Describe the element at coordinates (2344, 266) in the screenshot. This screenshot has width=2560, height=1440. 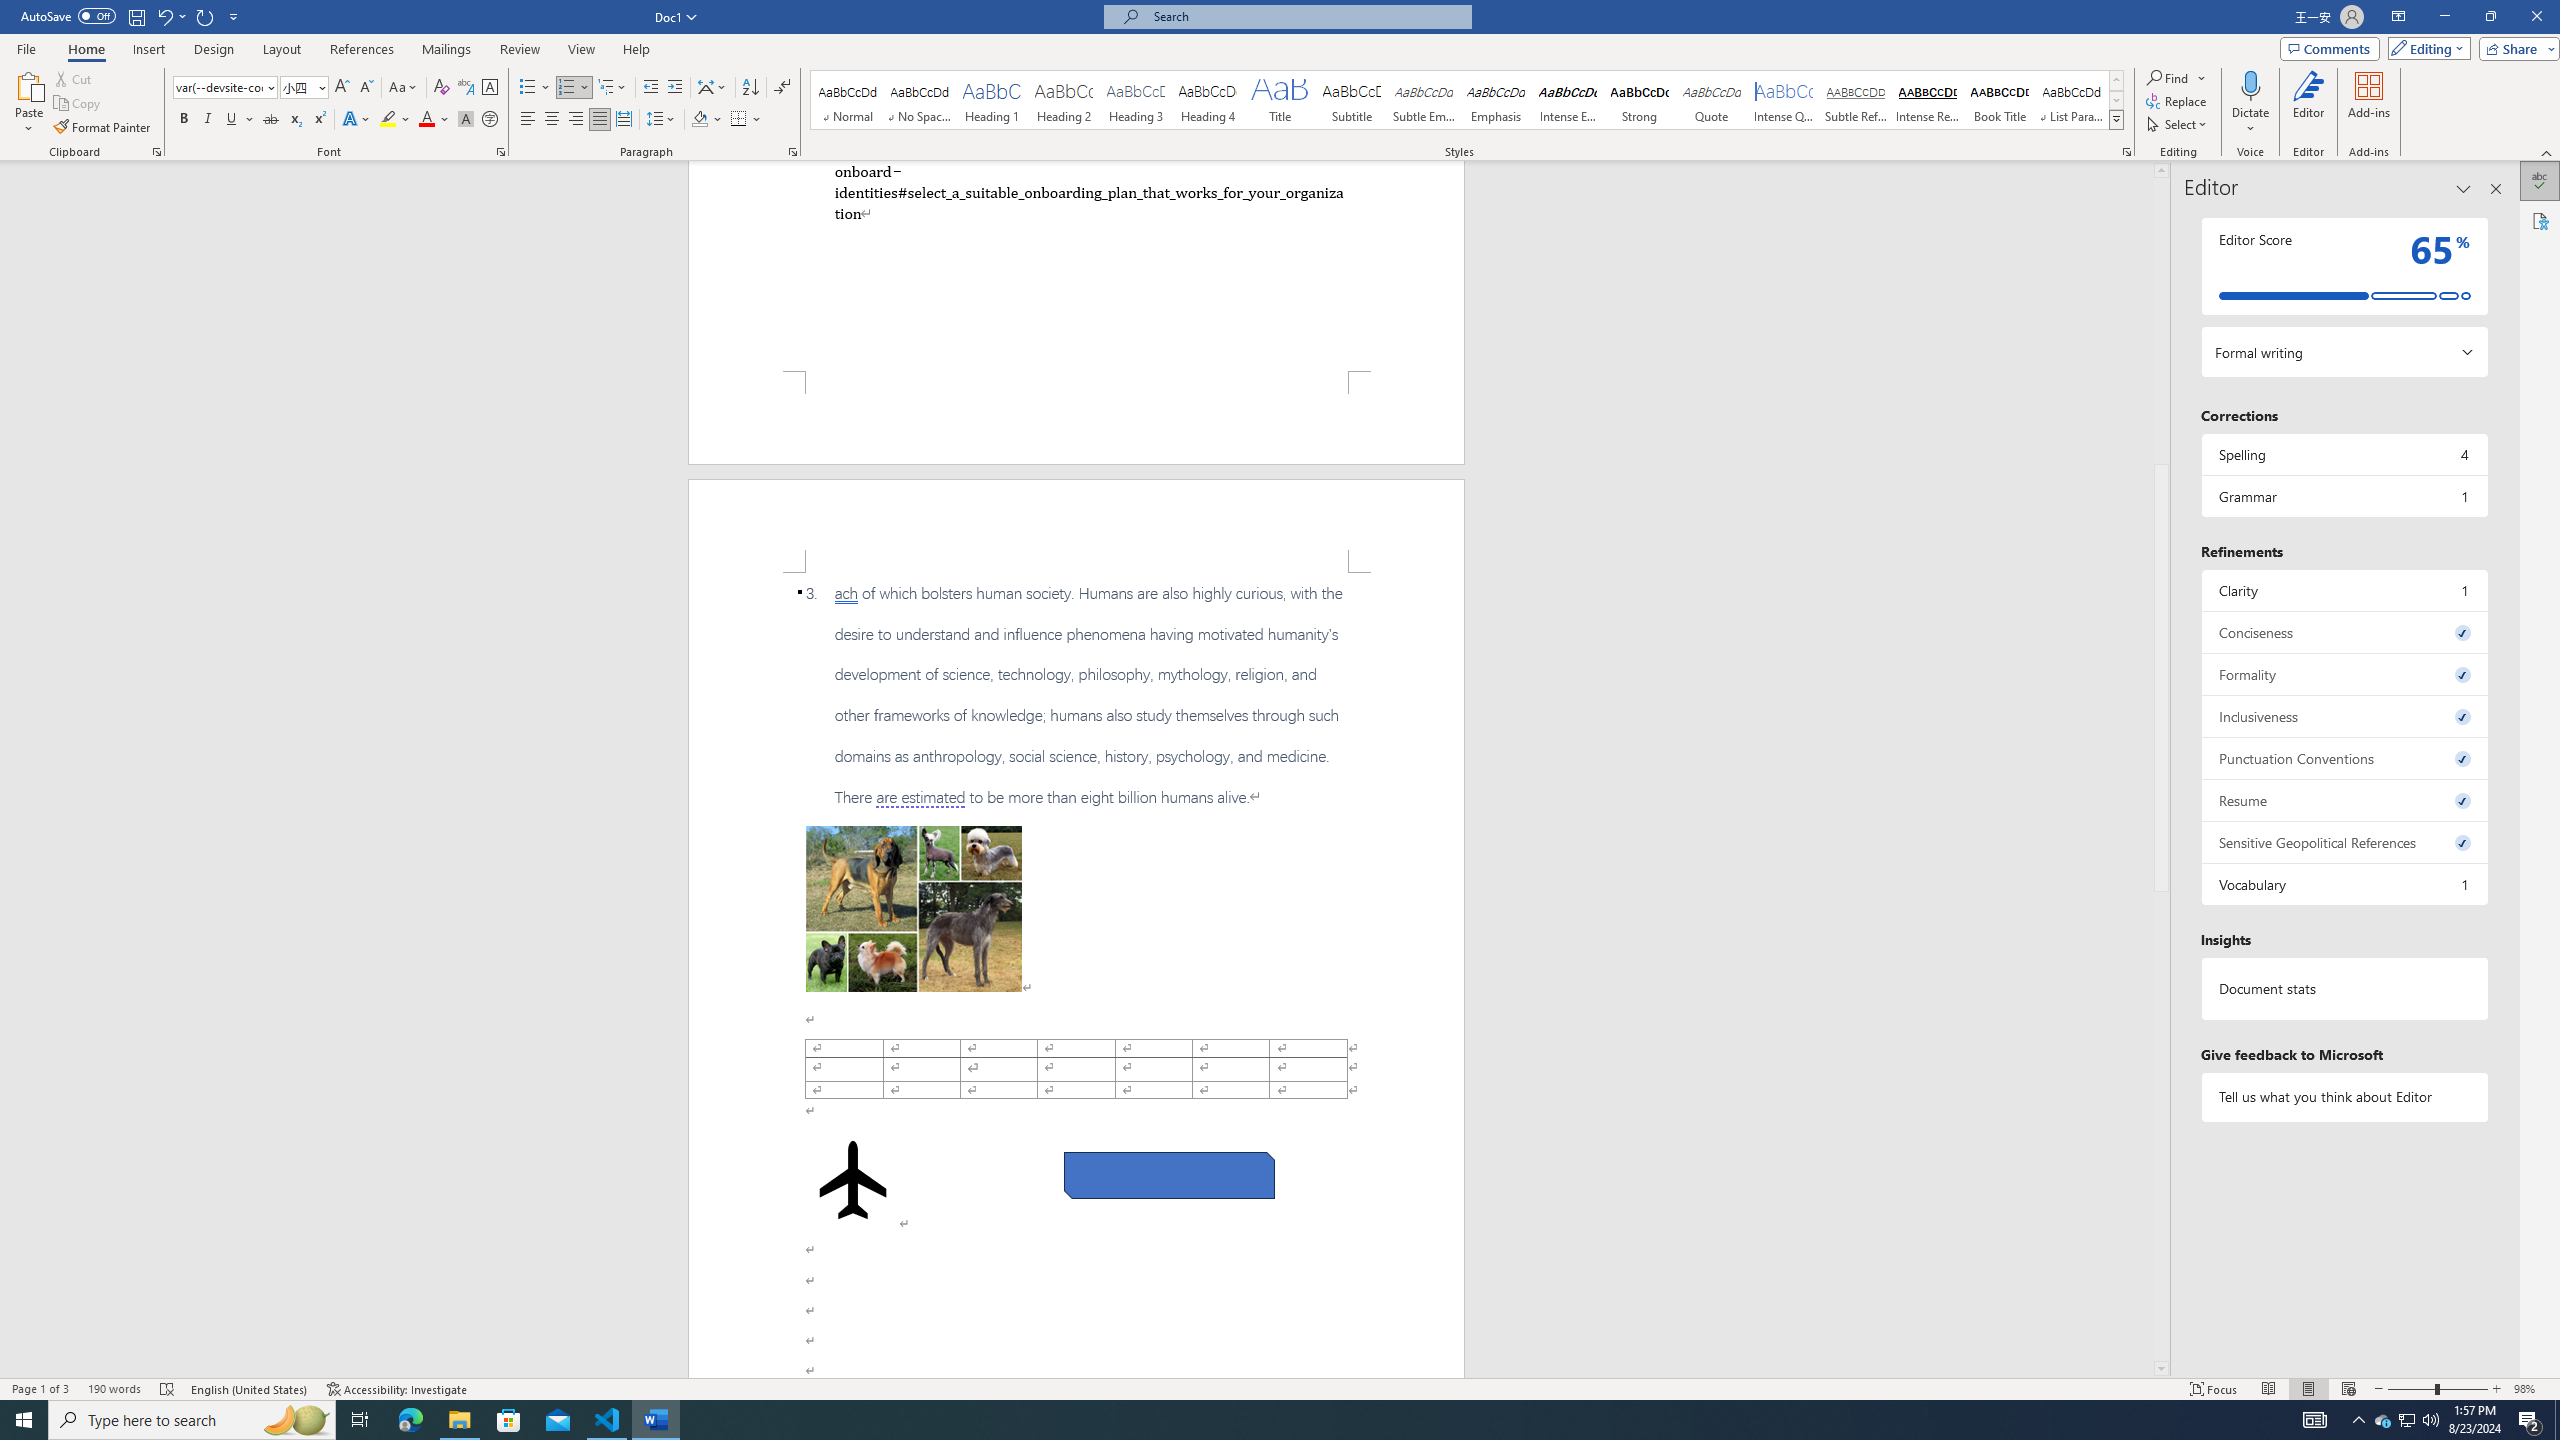
I see `Editor Score 65%` at that location.